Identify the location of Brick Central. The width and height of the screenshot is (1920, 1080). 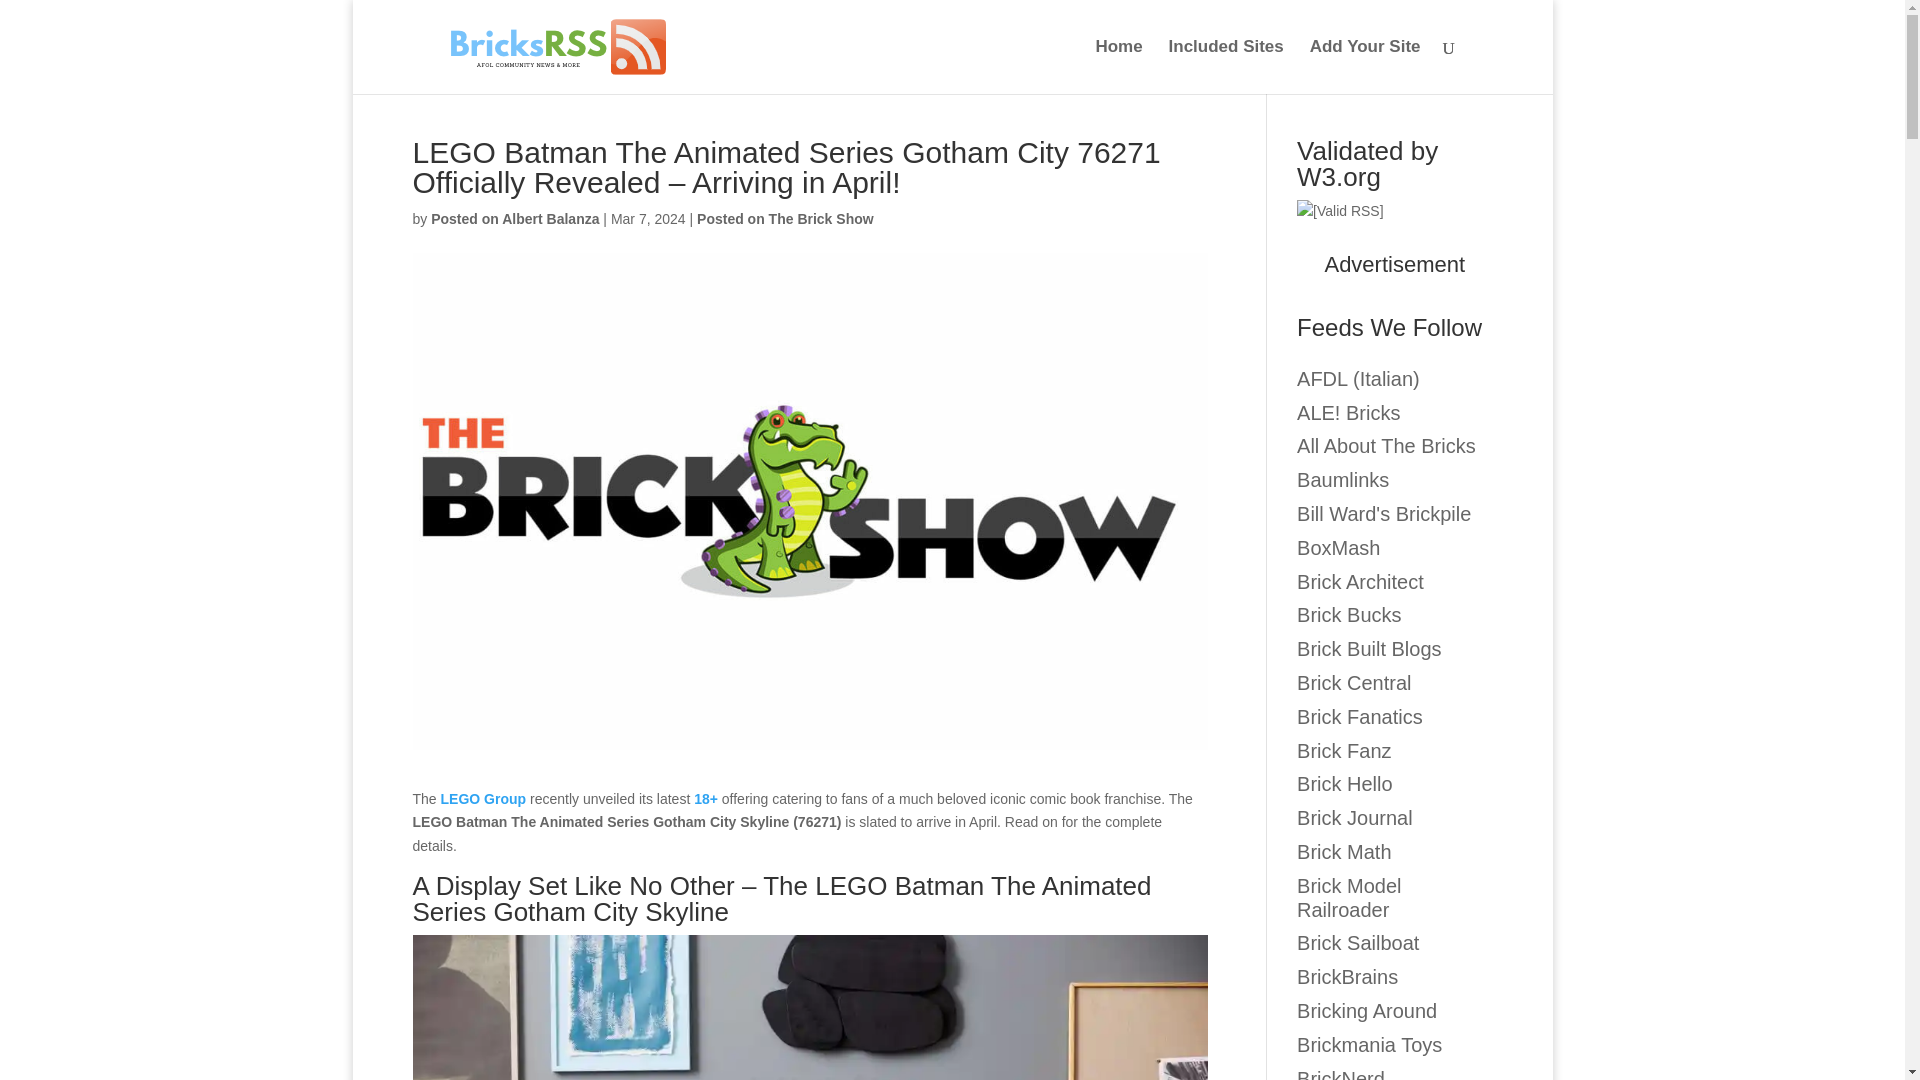
(1354, 682).